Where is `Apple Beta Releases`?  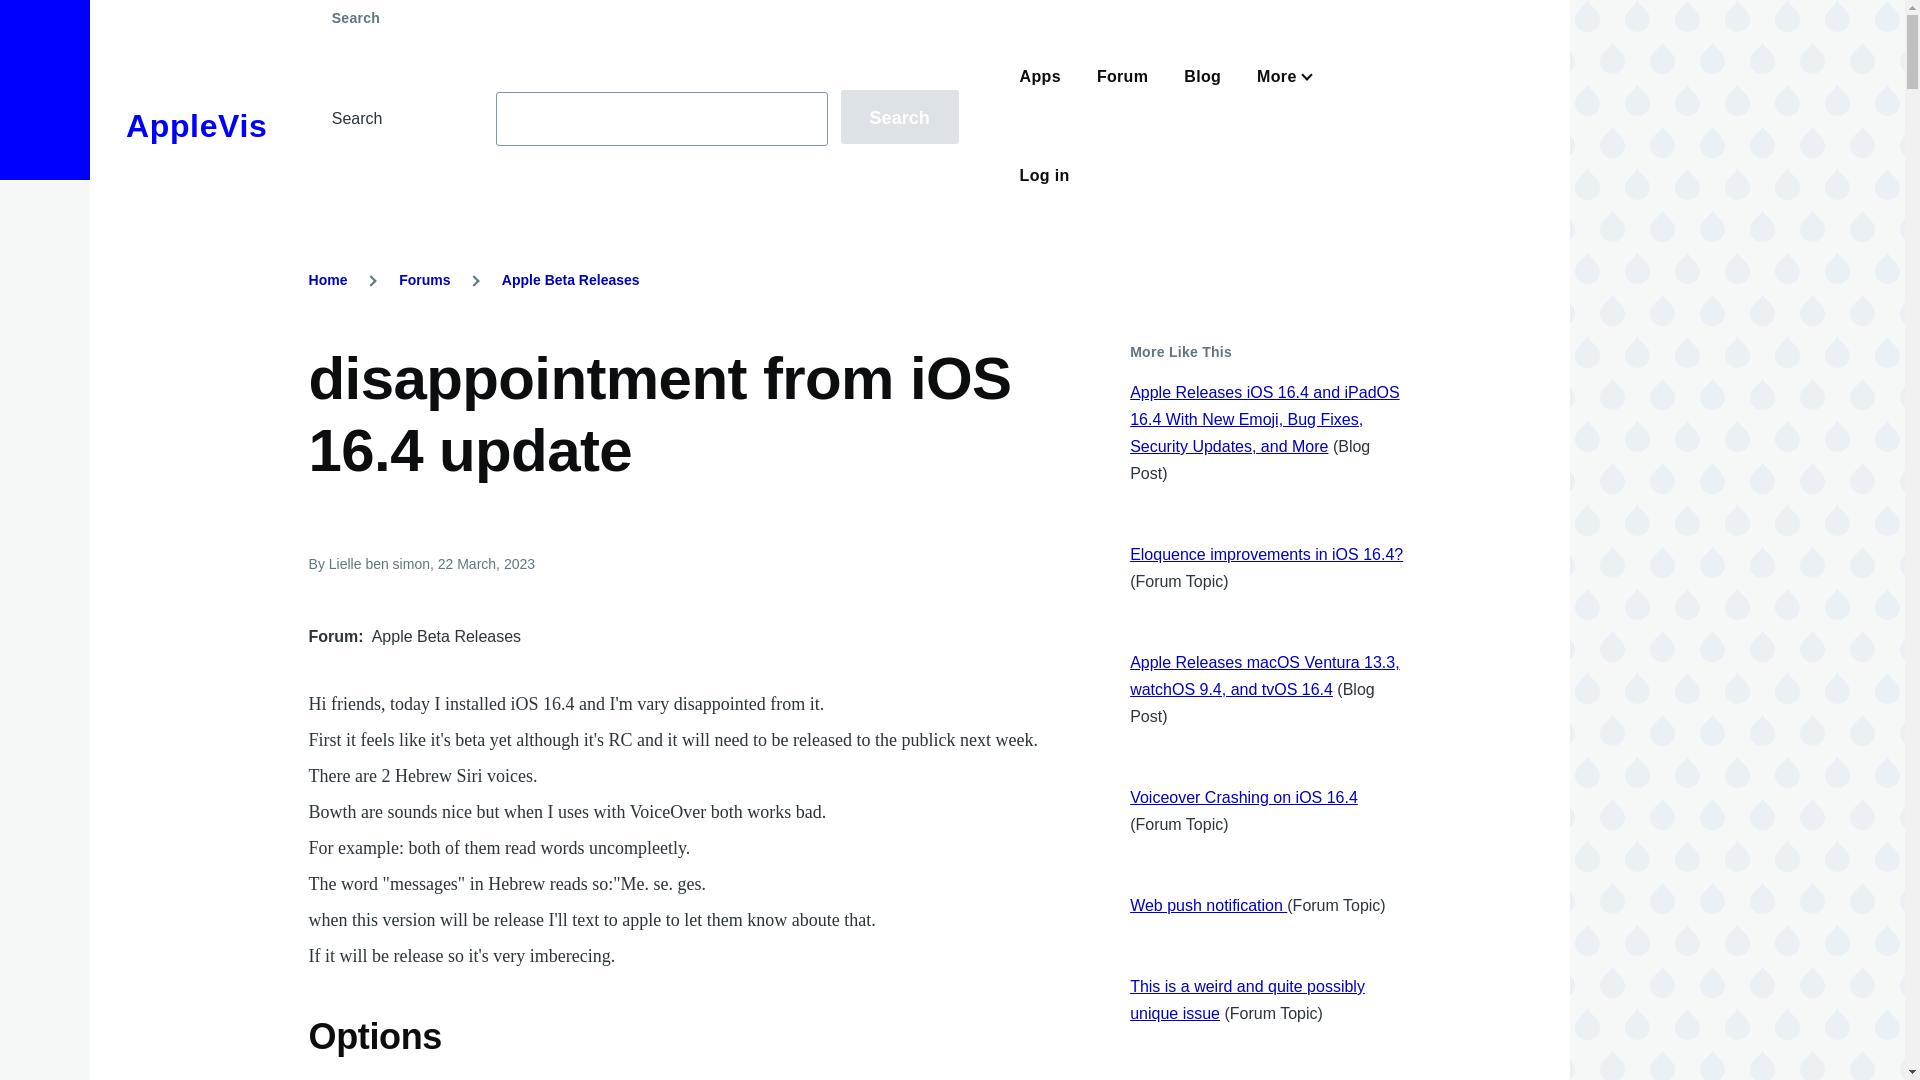
Apple Beta Releases is located at coordinates (570, 280).